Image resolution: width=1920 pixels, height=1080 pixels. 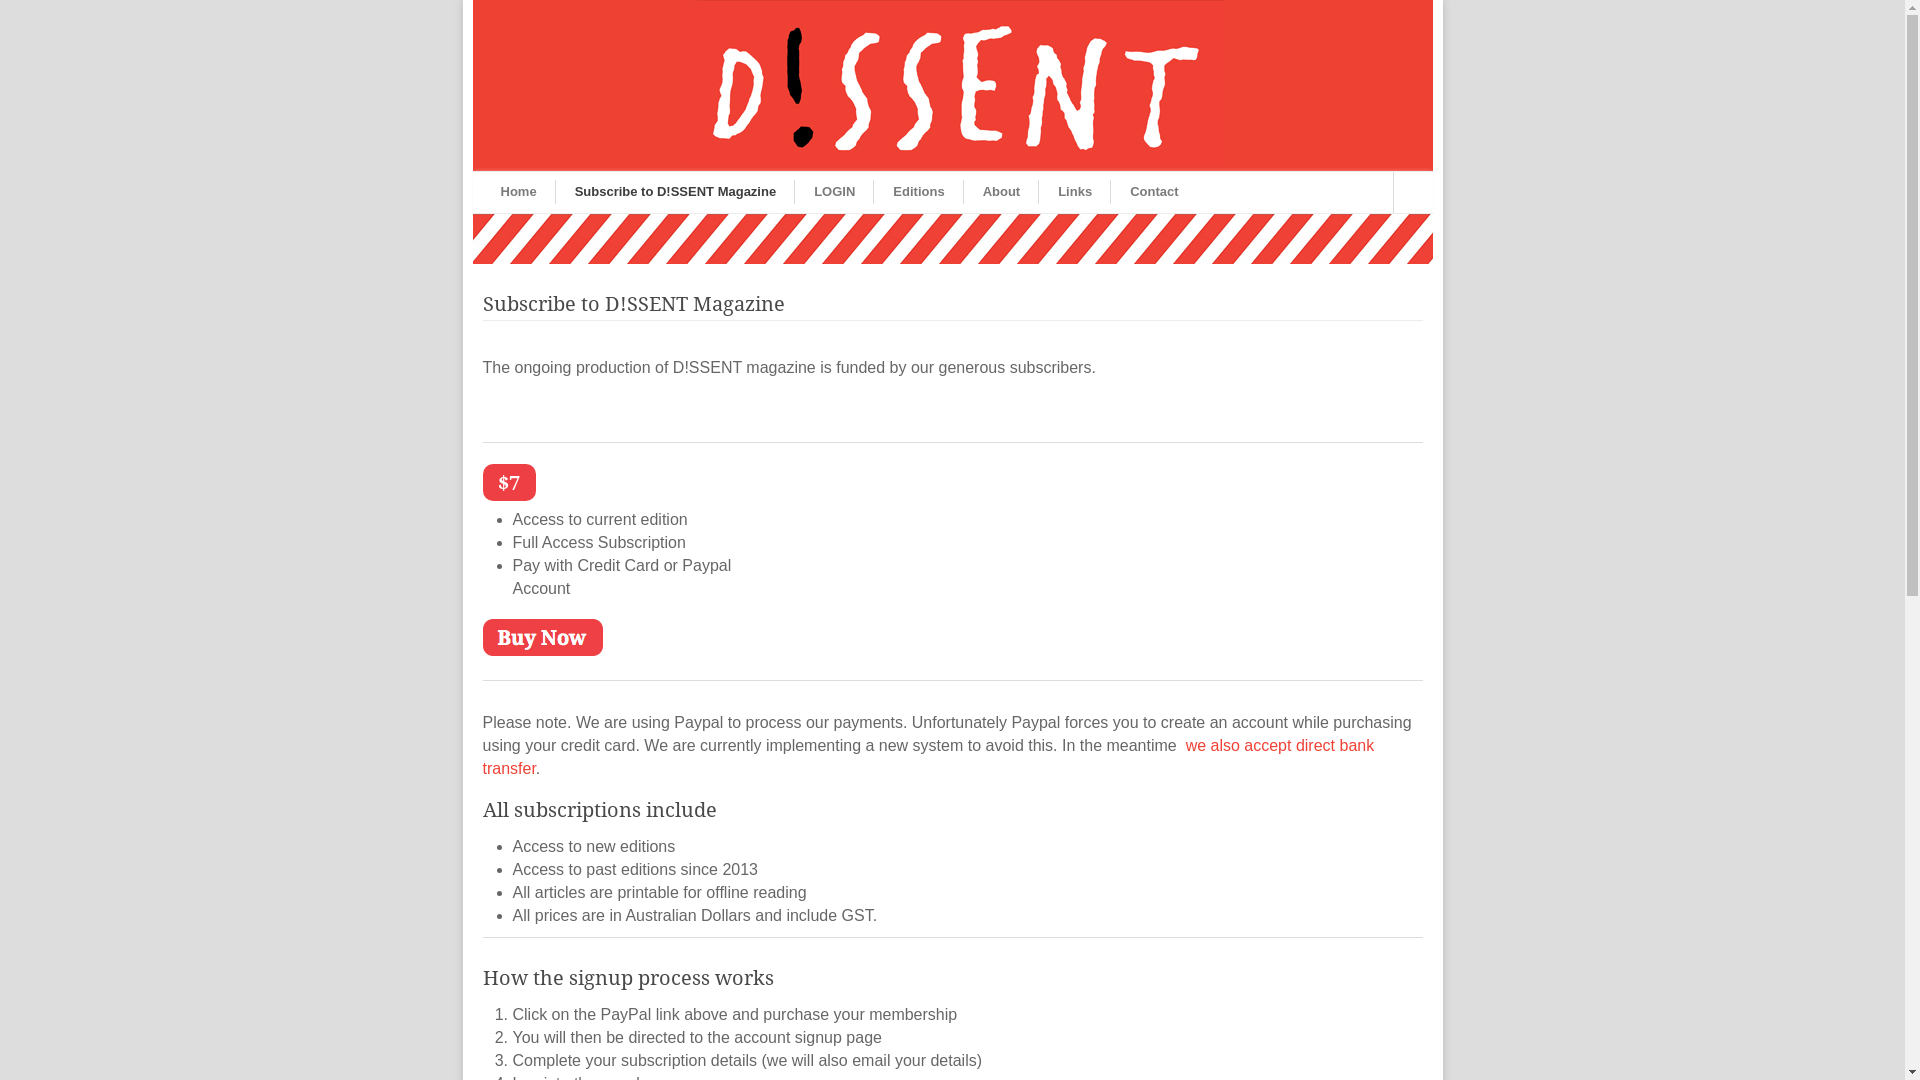 I want to click on LOGIN, so click(x=834, y=192).